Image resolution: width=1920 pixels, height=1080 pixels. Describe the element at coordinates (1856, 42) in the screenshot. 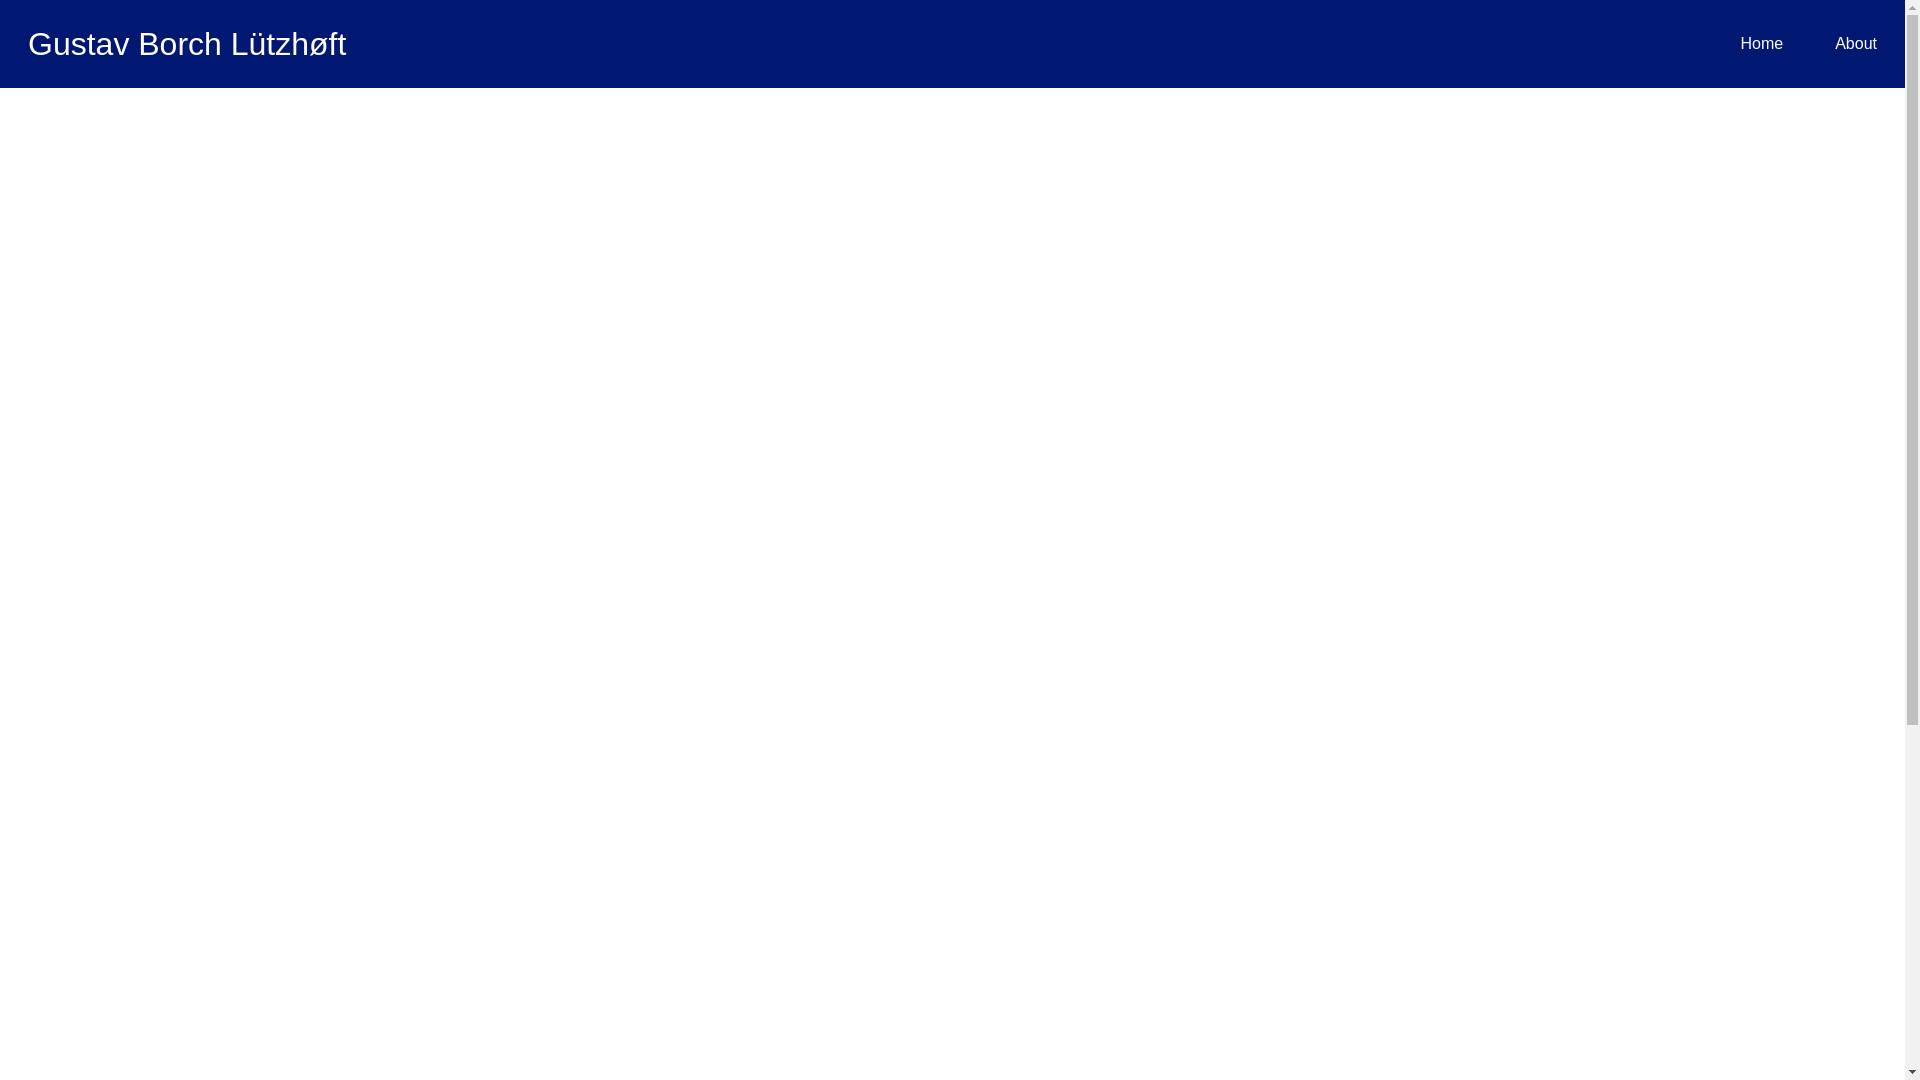

I see `About` at that location.